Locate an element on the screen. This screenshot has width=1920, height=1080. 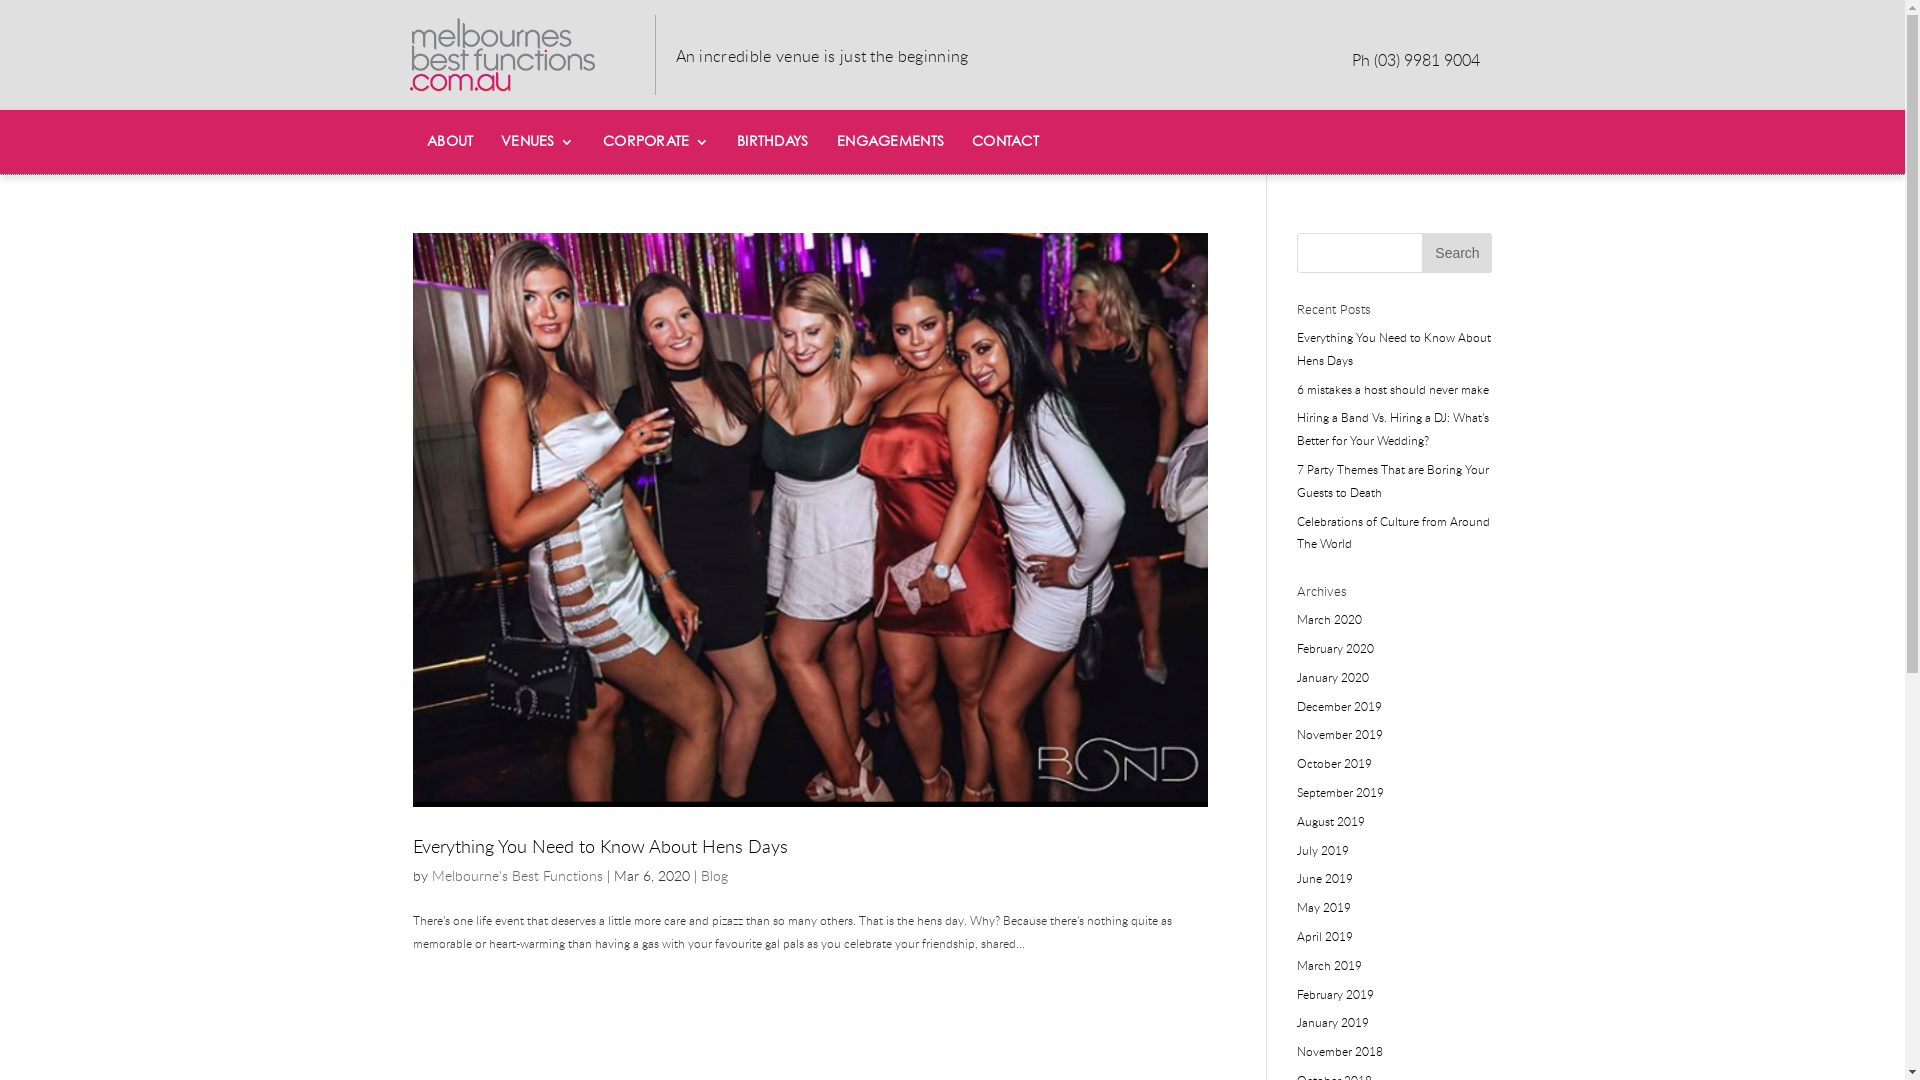
March 2020 is located at coordinates (1330, 619).